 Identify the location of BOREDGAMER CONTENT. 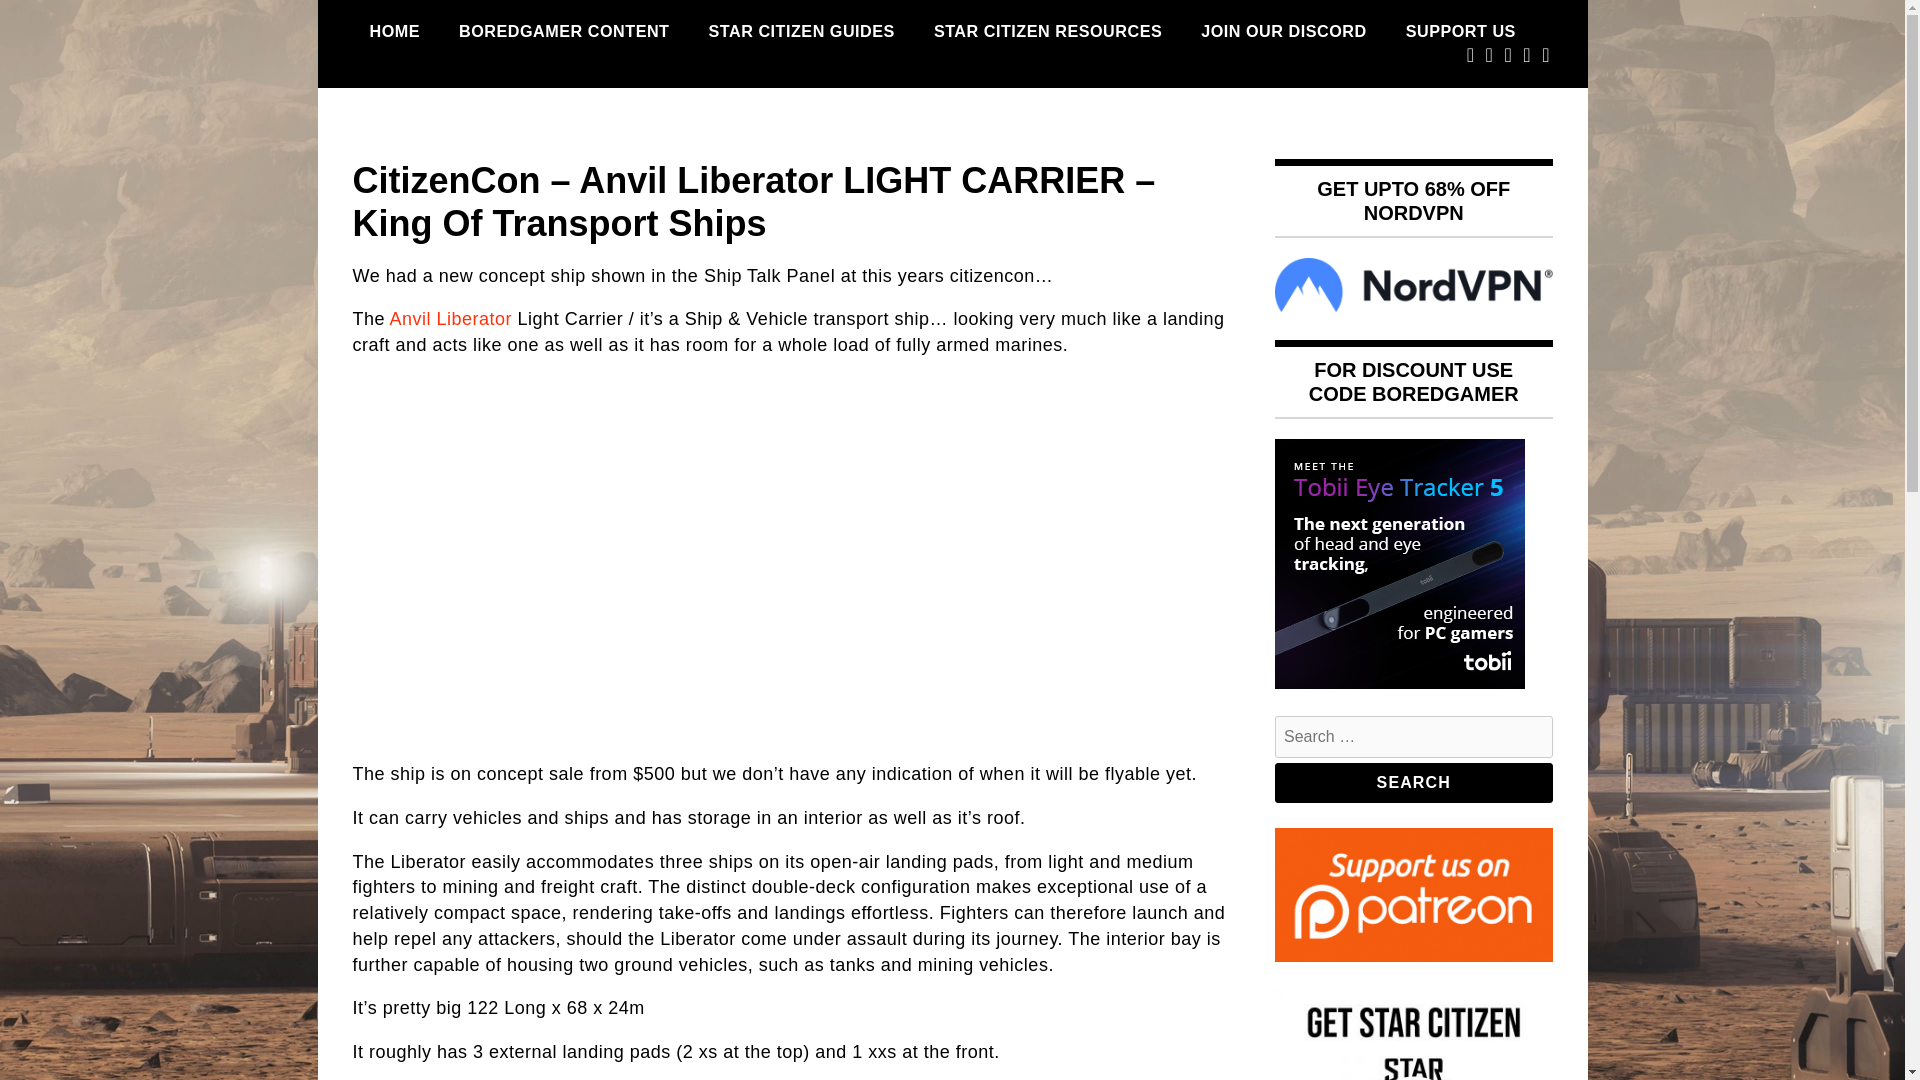
(563, 31).